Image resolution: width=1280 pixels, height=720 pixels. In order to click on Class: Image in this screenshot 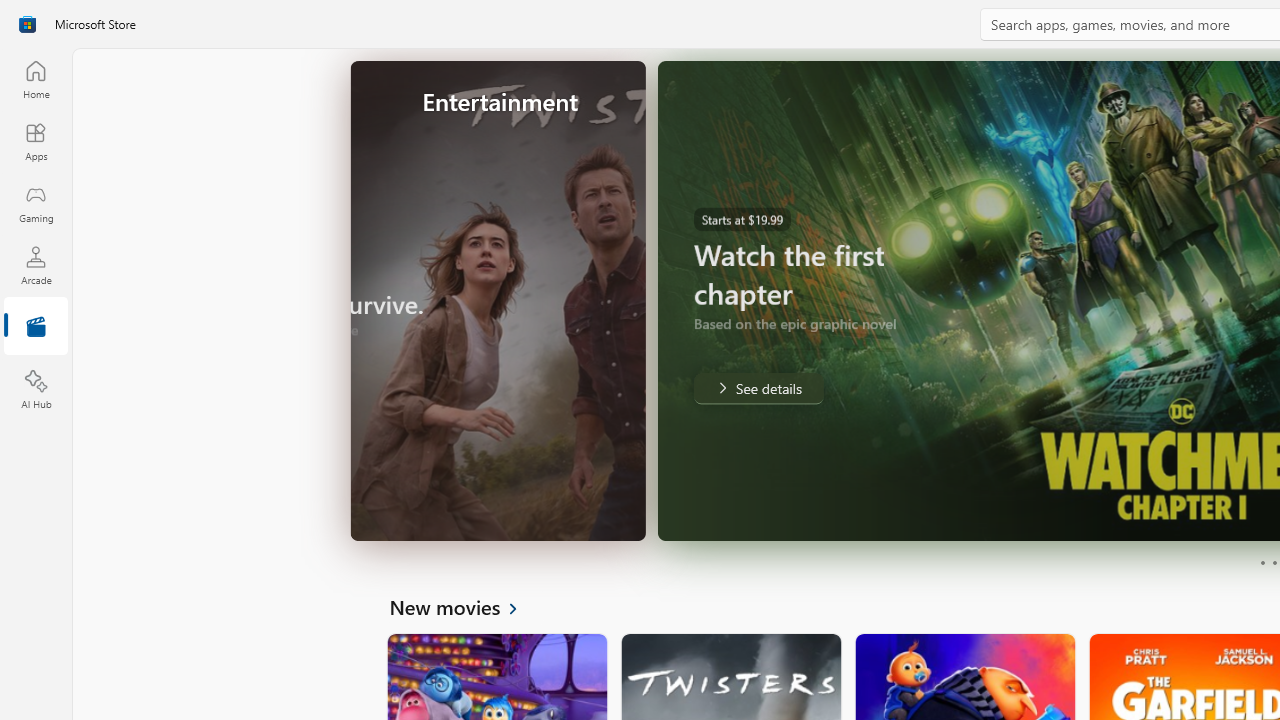, I will do `click(27, 24)`.